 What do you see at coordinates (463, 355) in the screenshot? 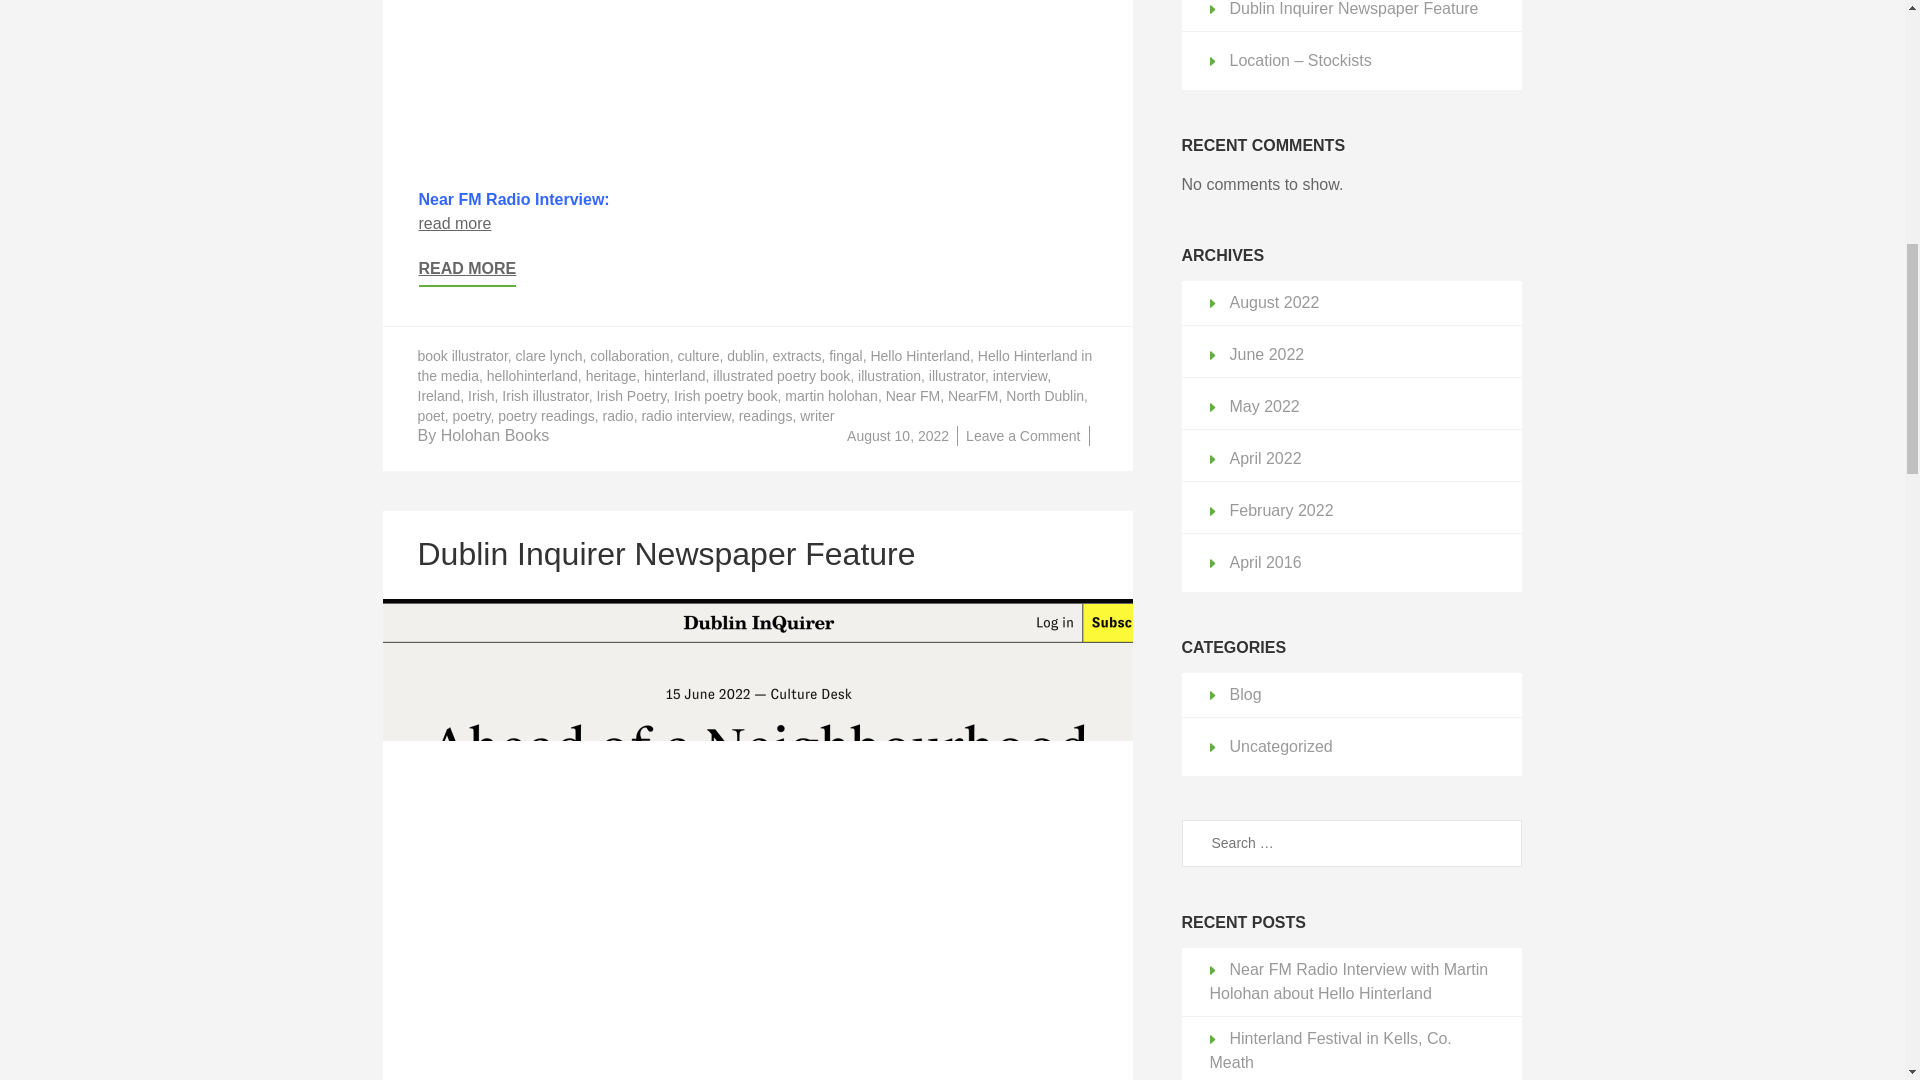
I see `book illustrator` at bounding box center [463, 355].